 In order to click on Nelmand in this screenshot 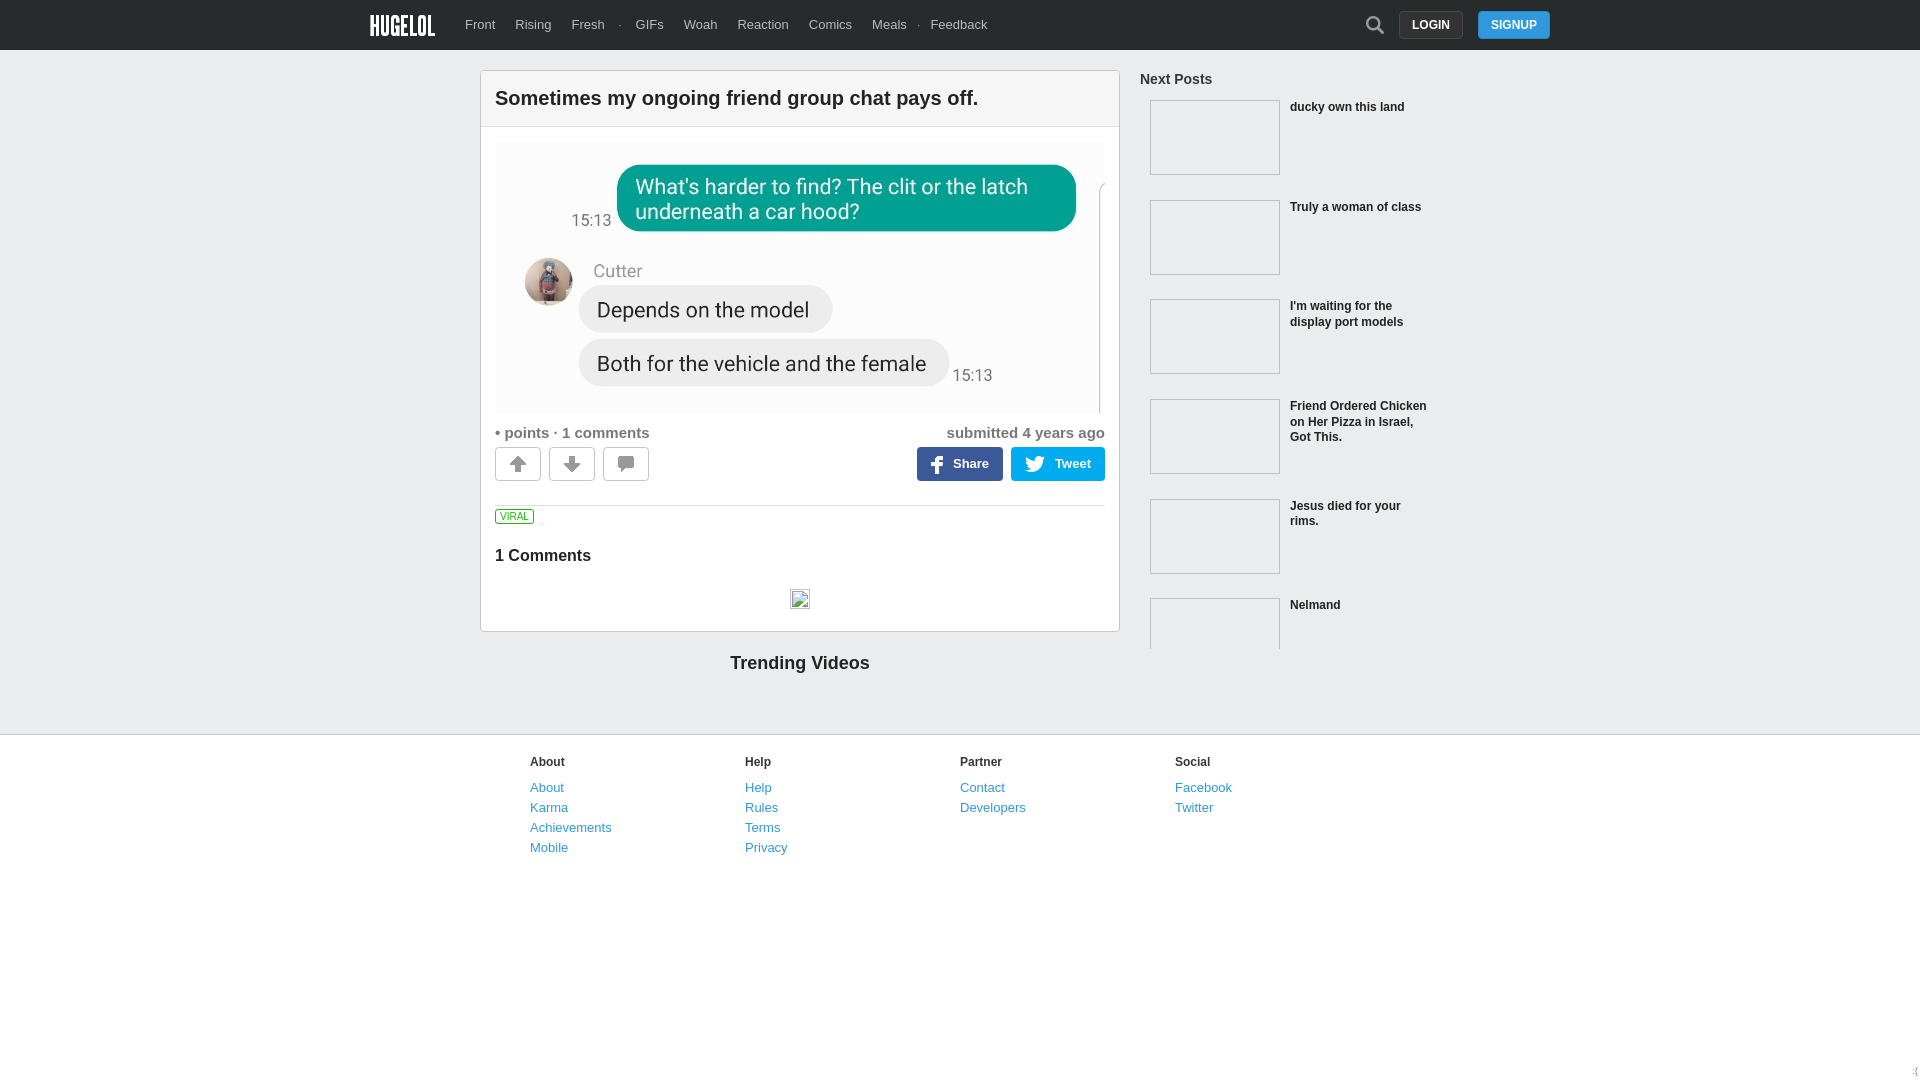, I will do `click(1290, 637)`.